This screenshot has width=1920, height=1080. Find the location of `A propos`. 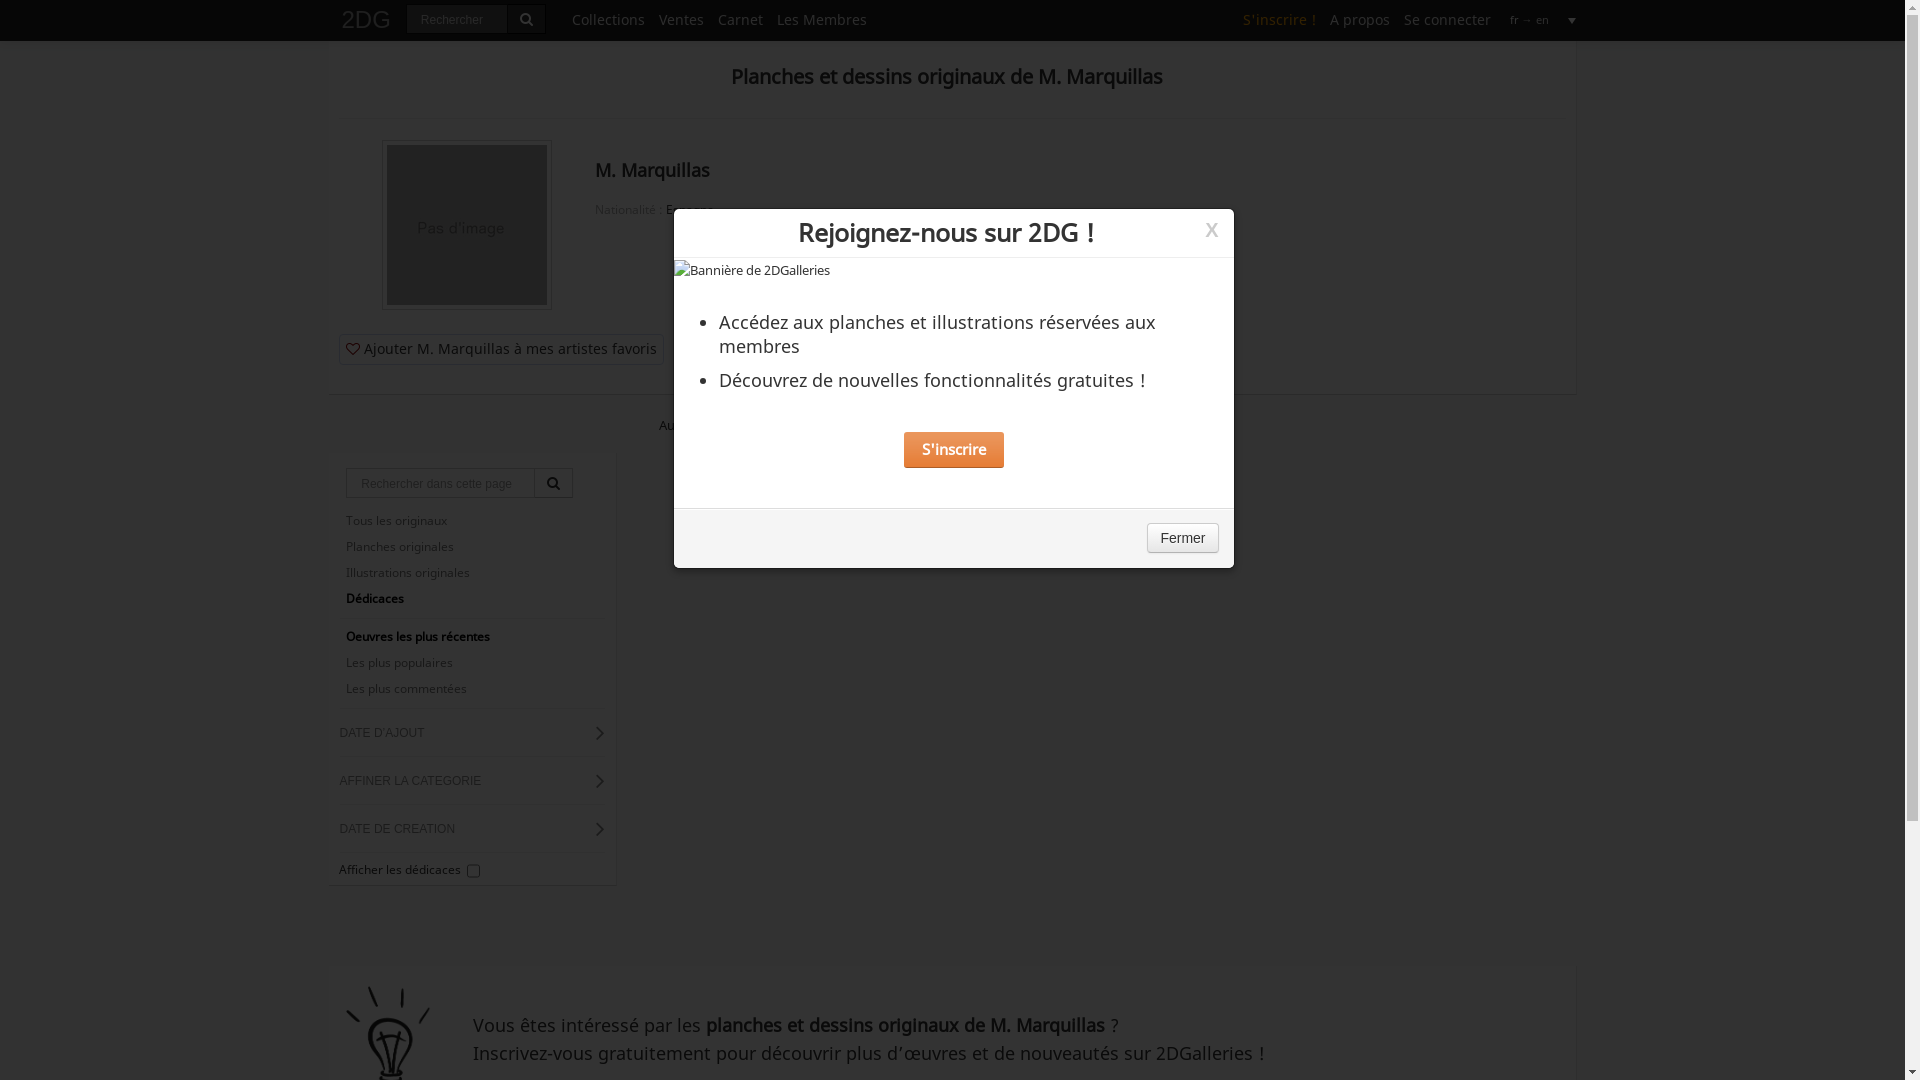

A propos is located at coordinates (1359, 18).